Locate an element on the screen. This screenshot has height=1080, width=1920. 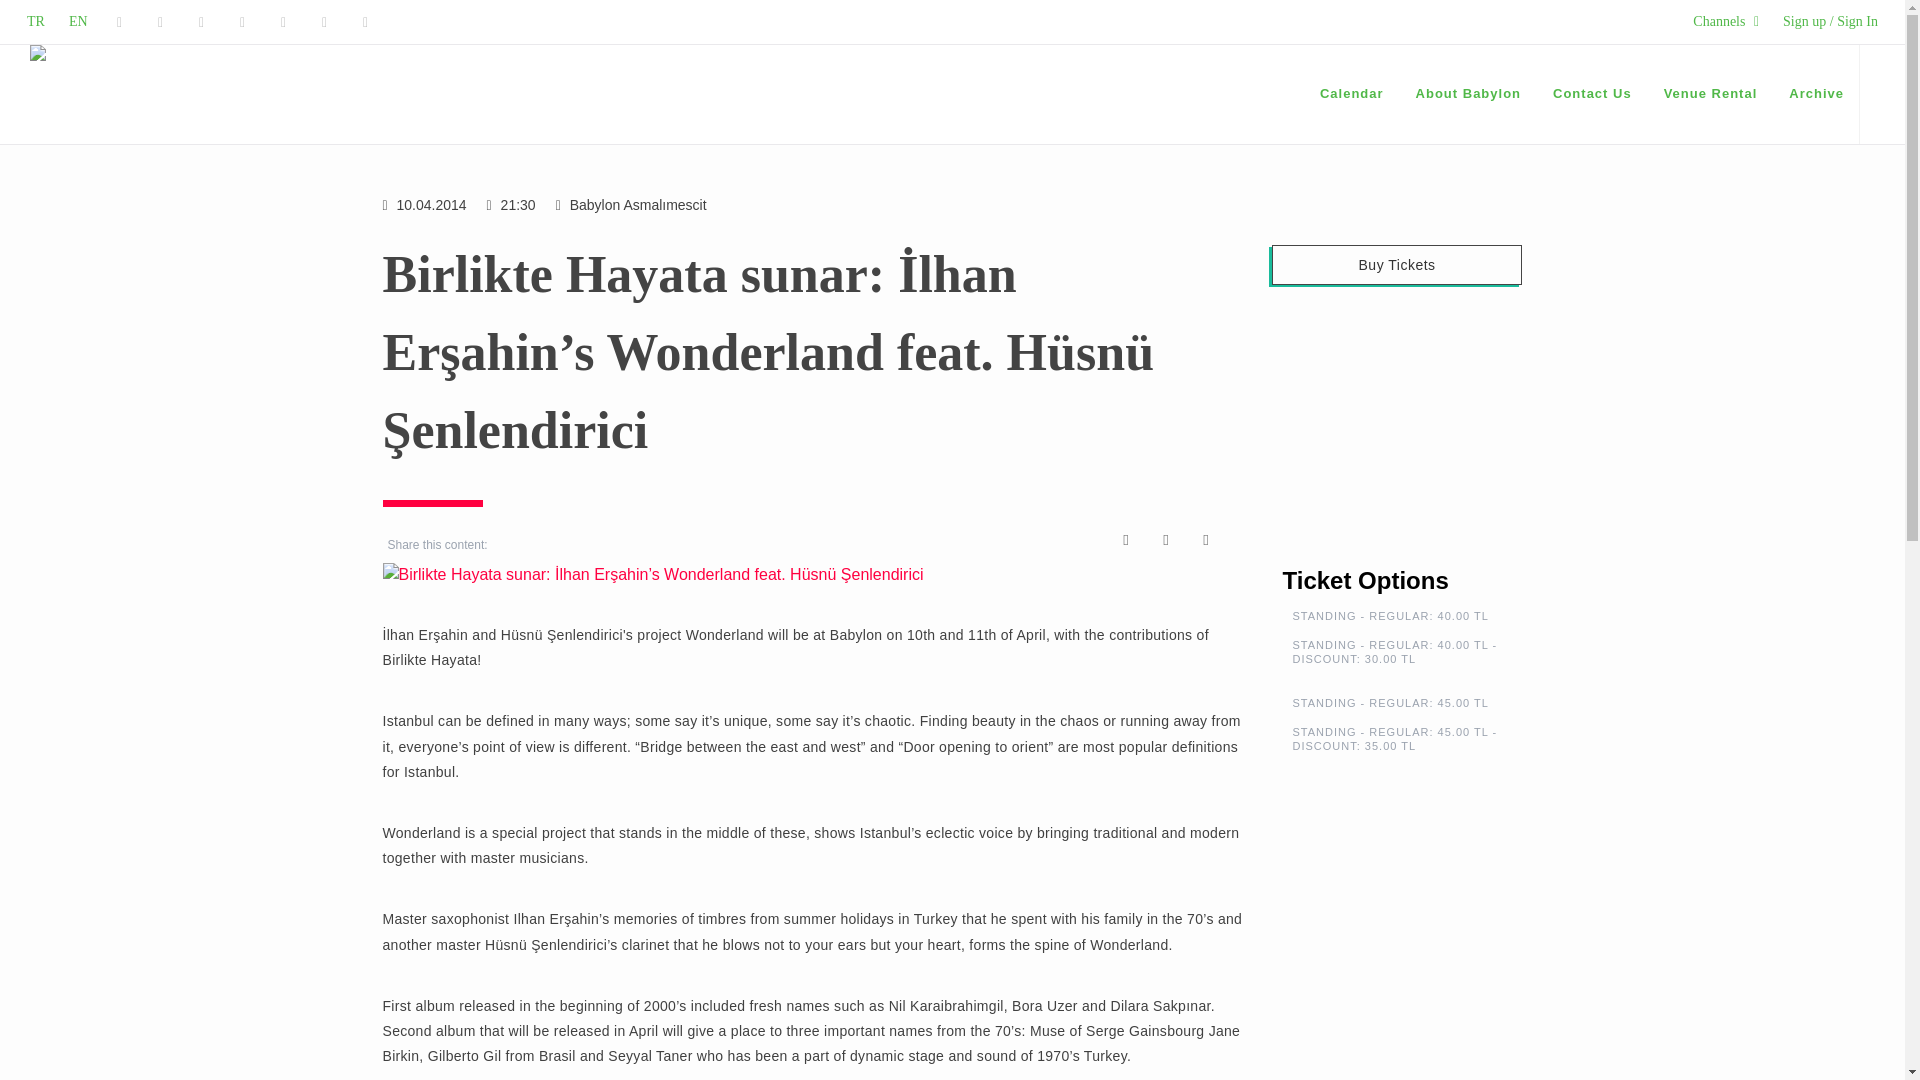
Buy Tickets is located at coordinates (1396, 265).